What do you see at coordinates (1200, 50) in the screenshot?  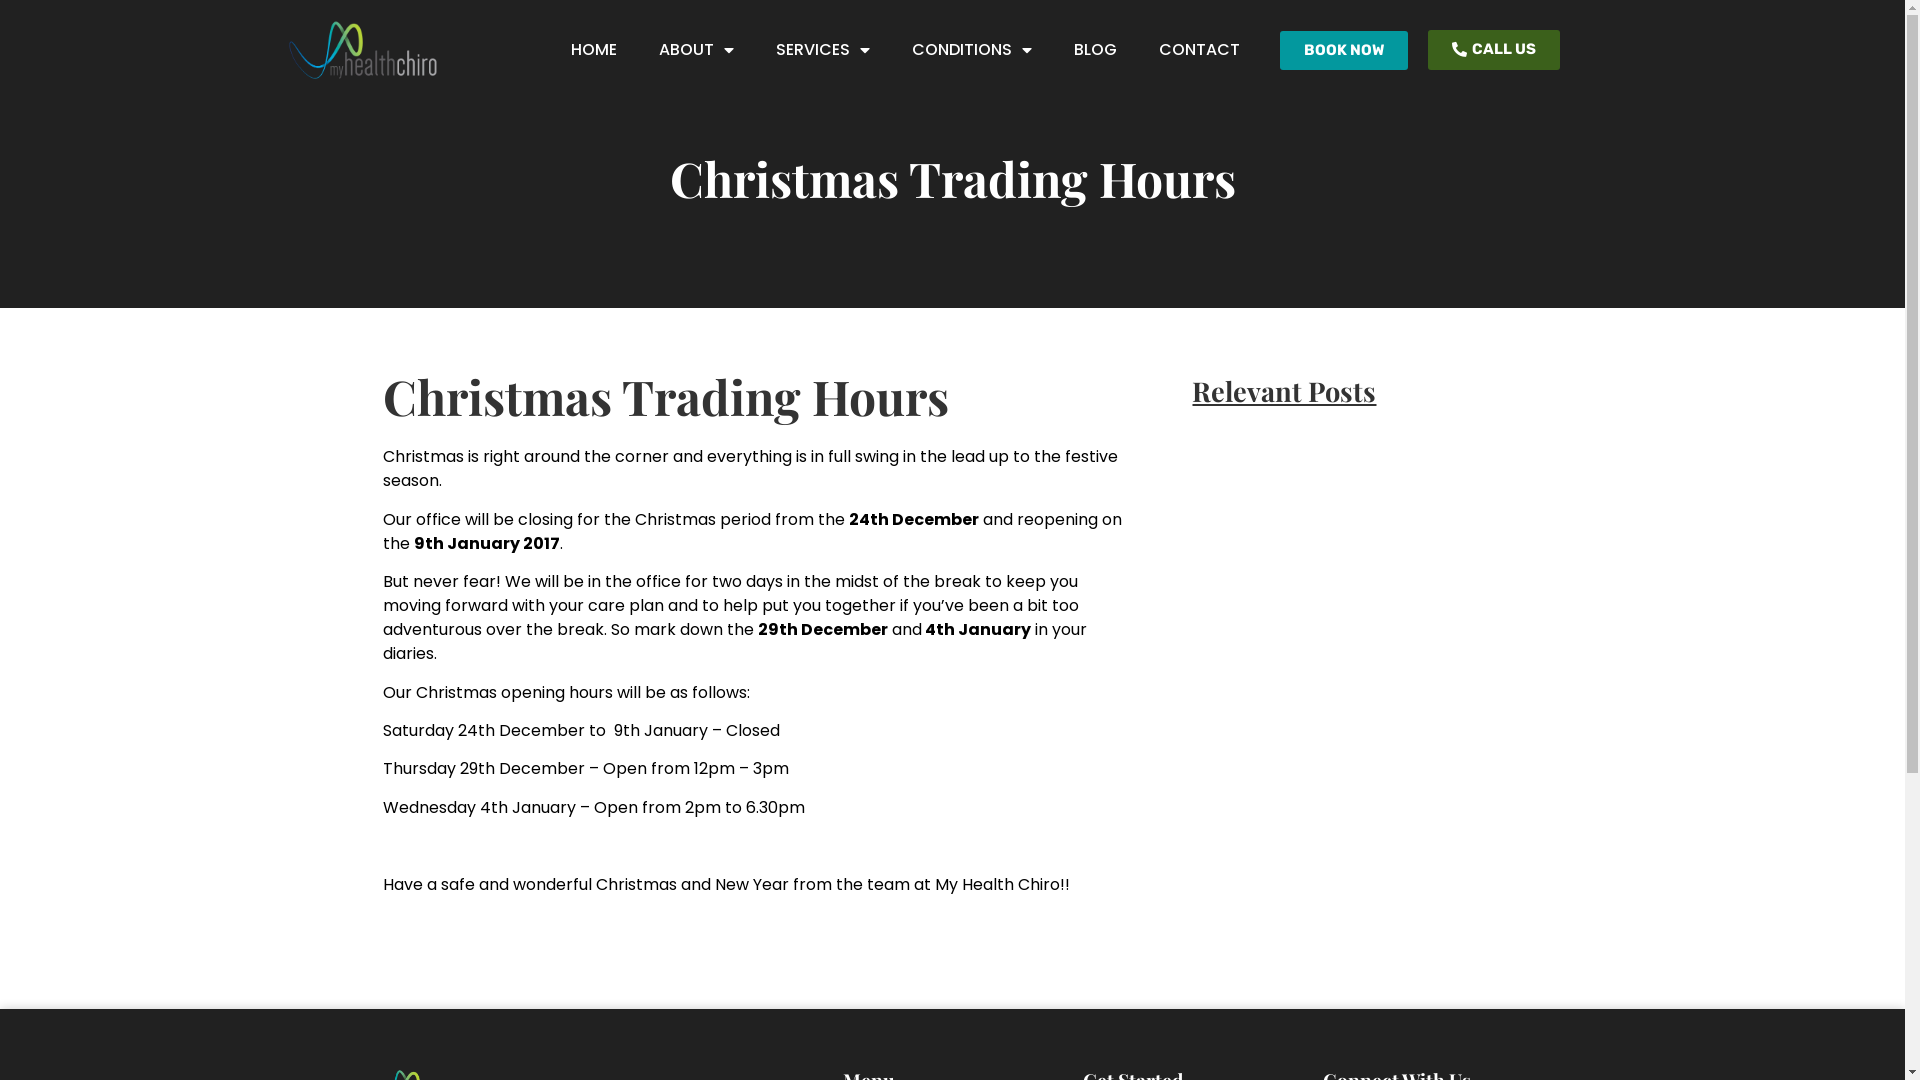 I see `CONTACT` at bounding box center [1200, 50].